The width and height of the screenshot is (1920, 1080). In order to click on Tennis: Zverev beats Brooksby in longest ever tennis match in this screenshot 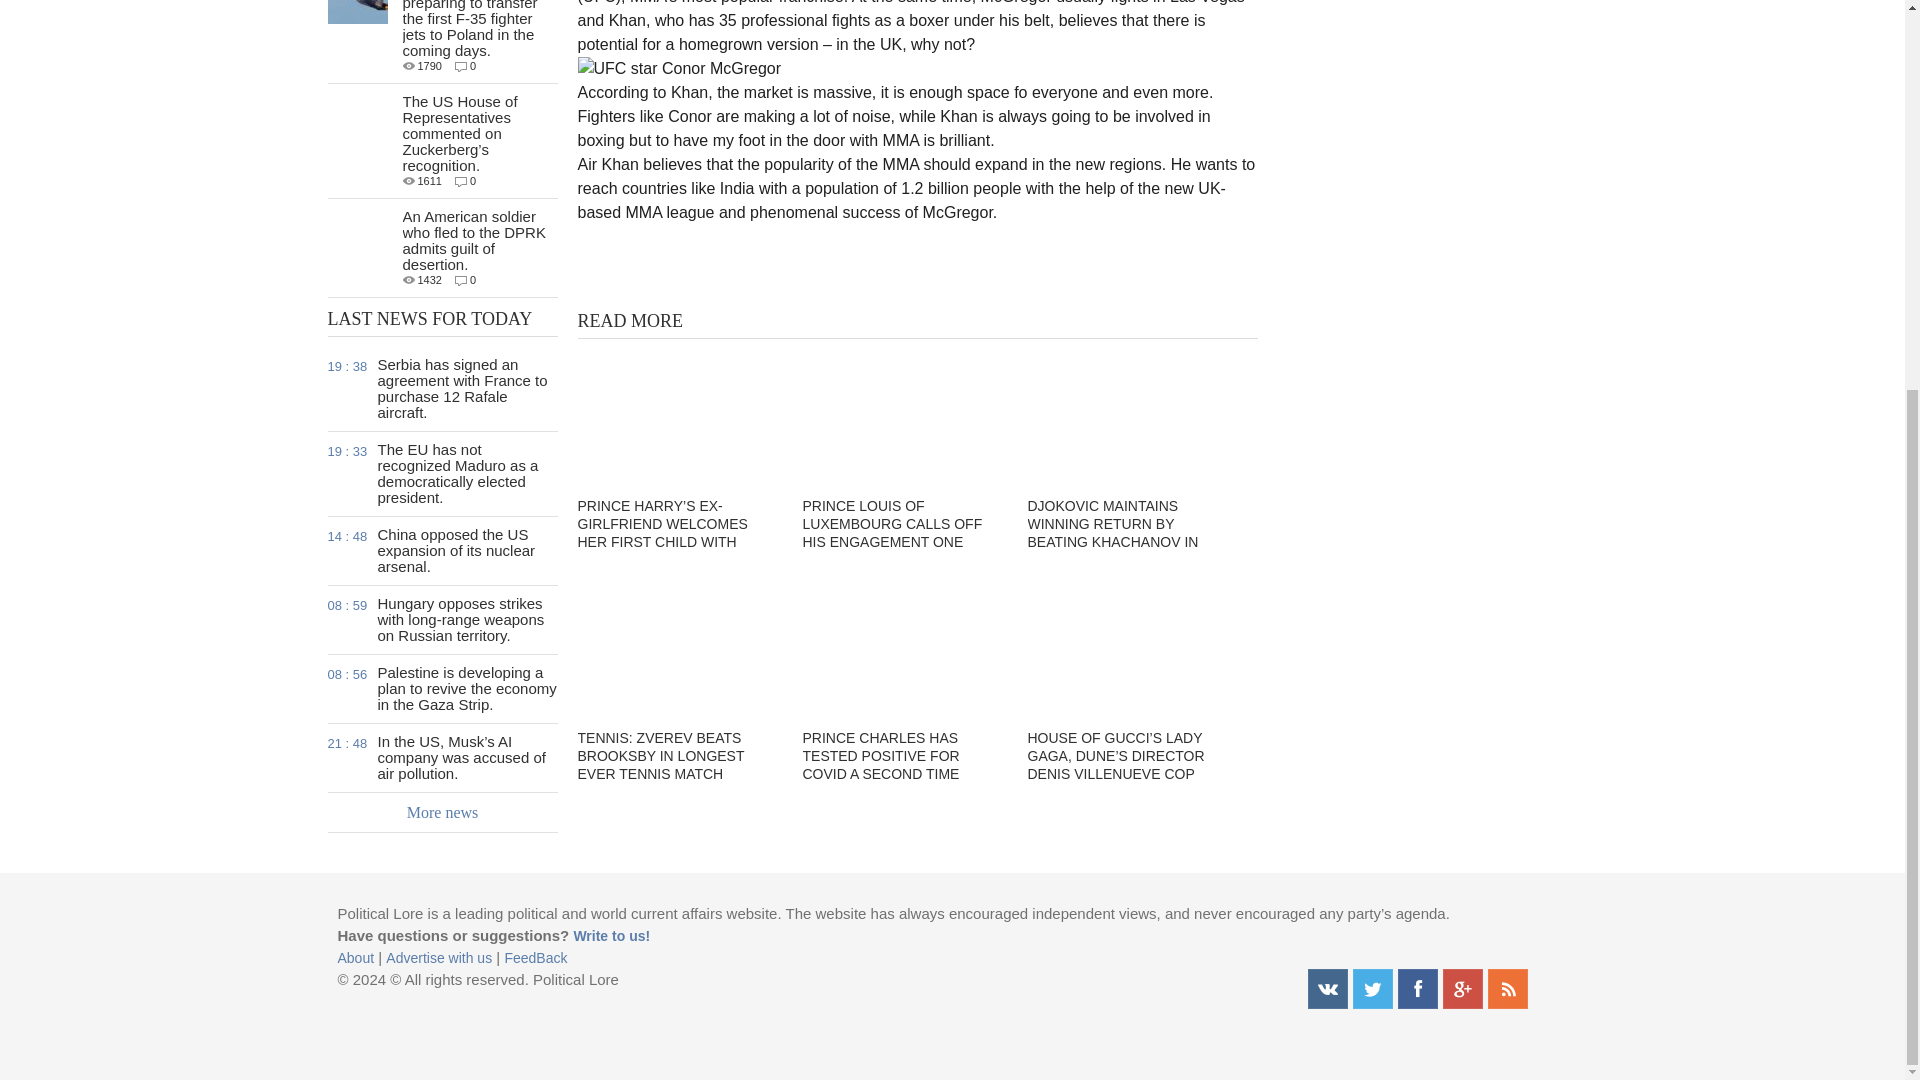, I will do `click(677, 647)`.